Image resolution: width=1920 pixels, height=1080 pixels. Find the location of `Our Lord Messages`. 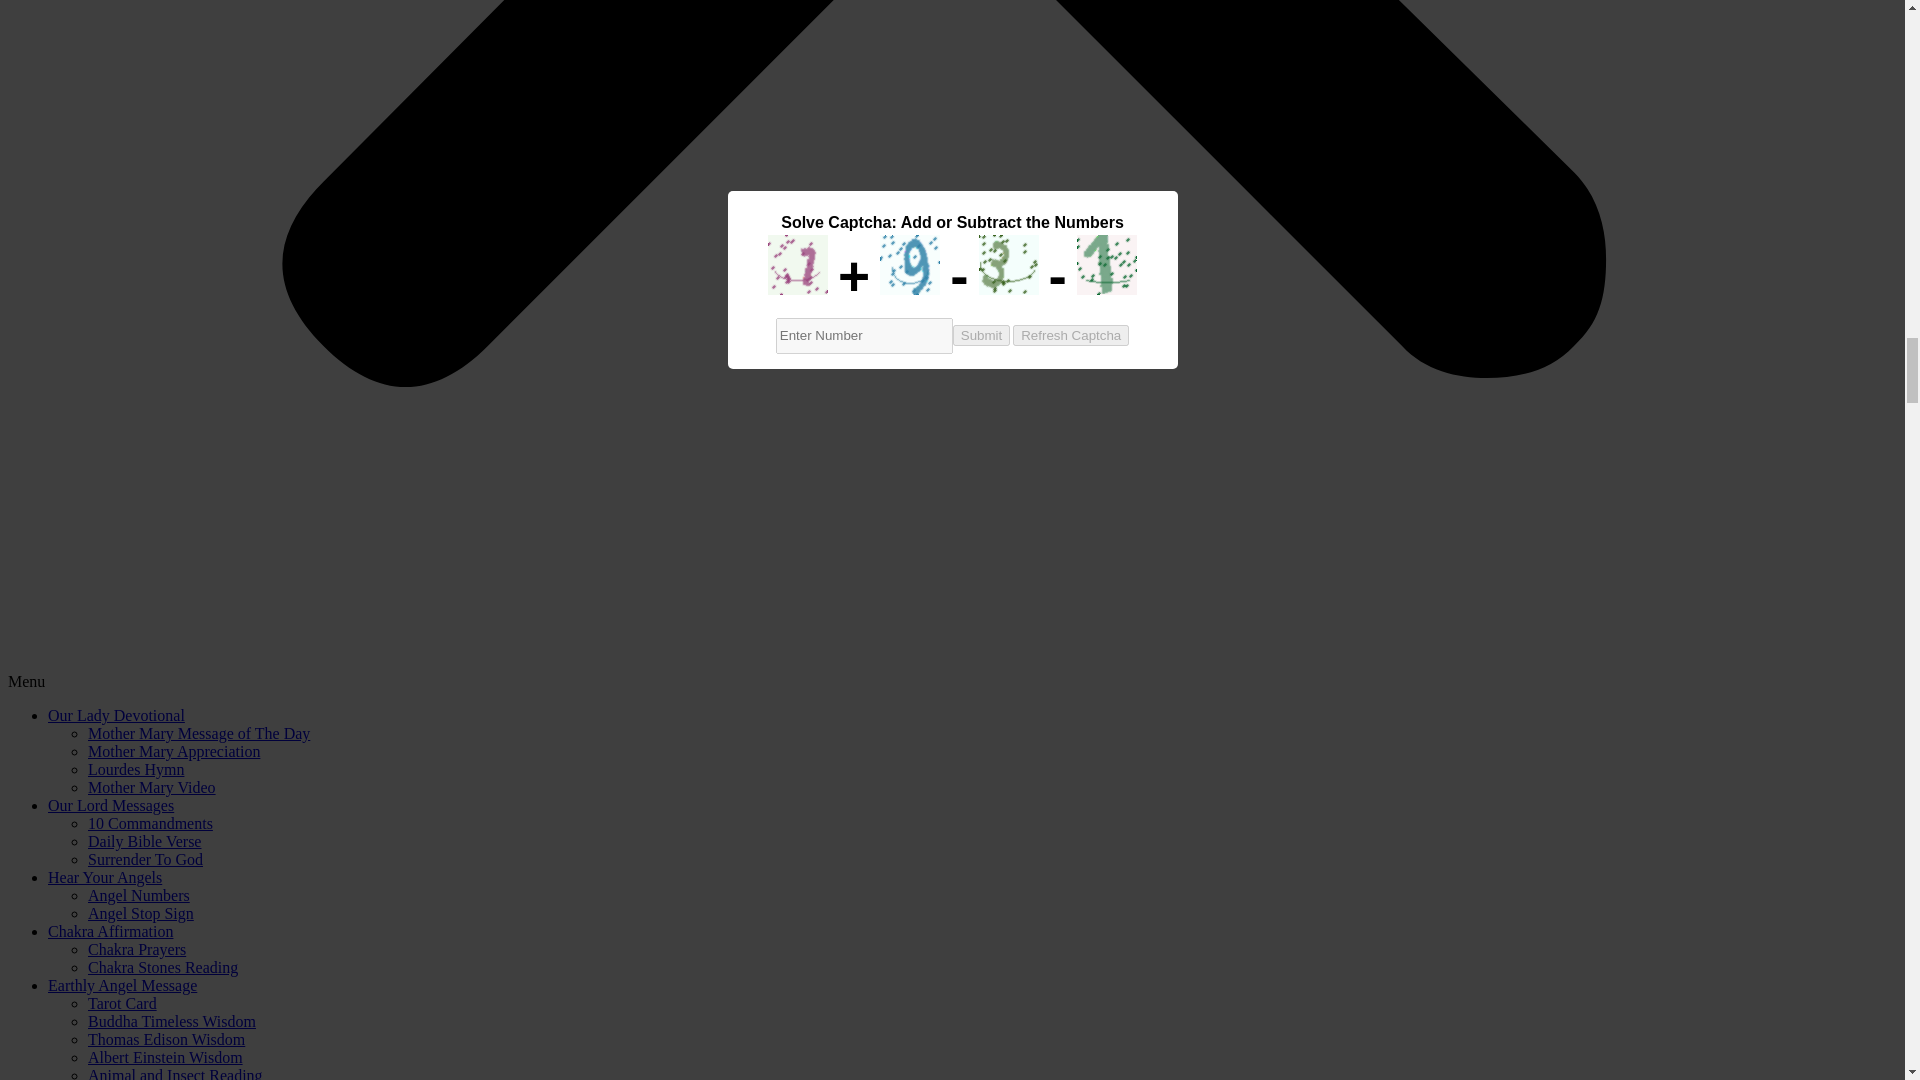

Our Lord Messages is located at coordinates (111, 806).